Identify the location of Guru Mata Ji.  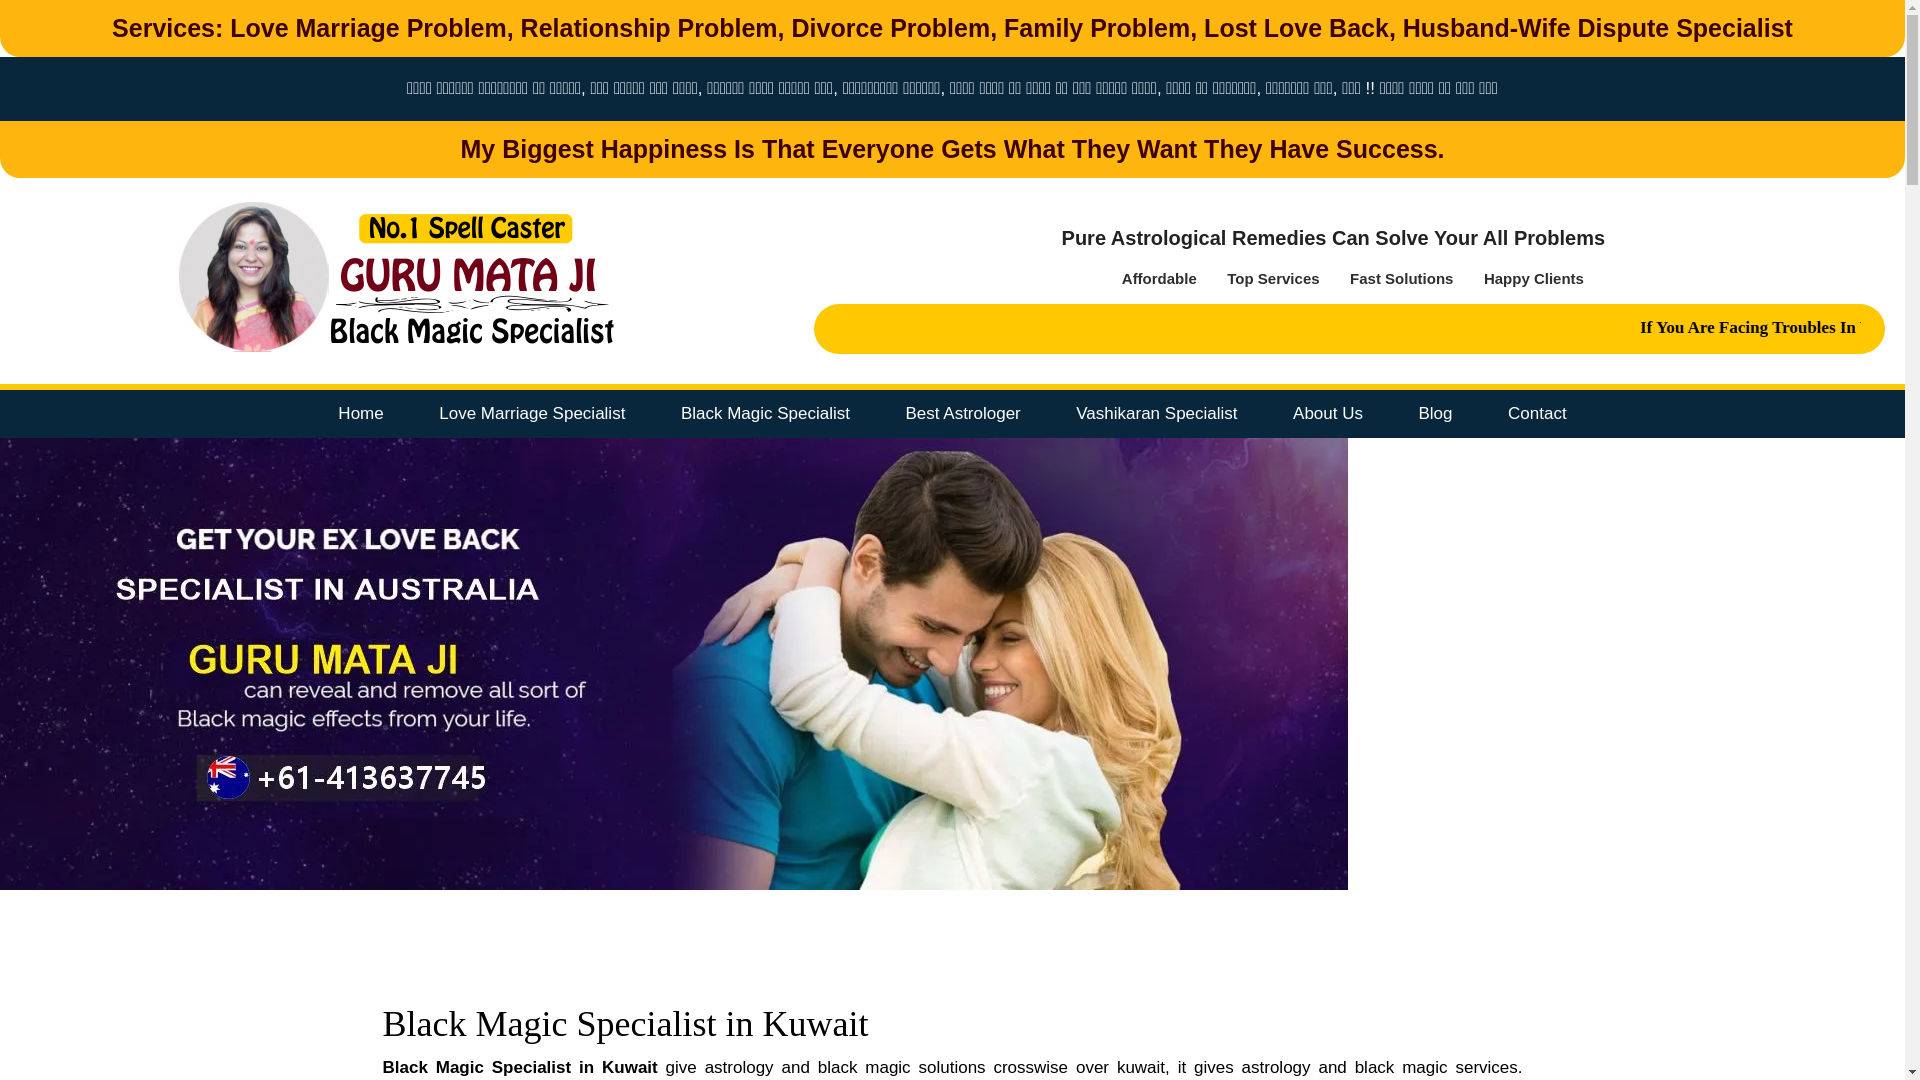
(396, 278).